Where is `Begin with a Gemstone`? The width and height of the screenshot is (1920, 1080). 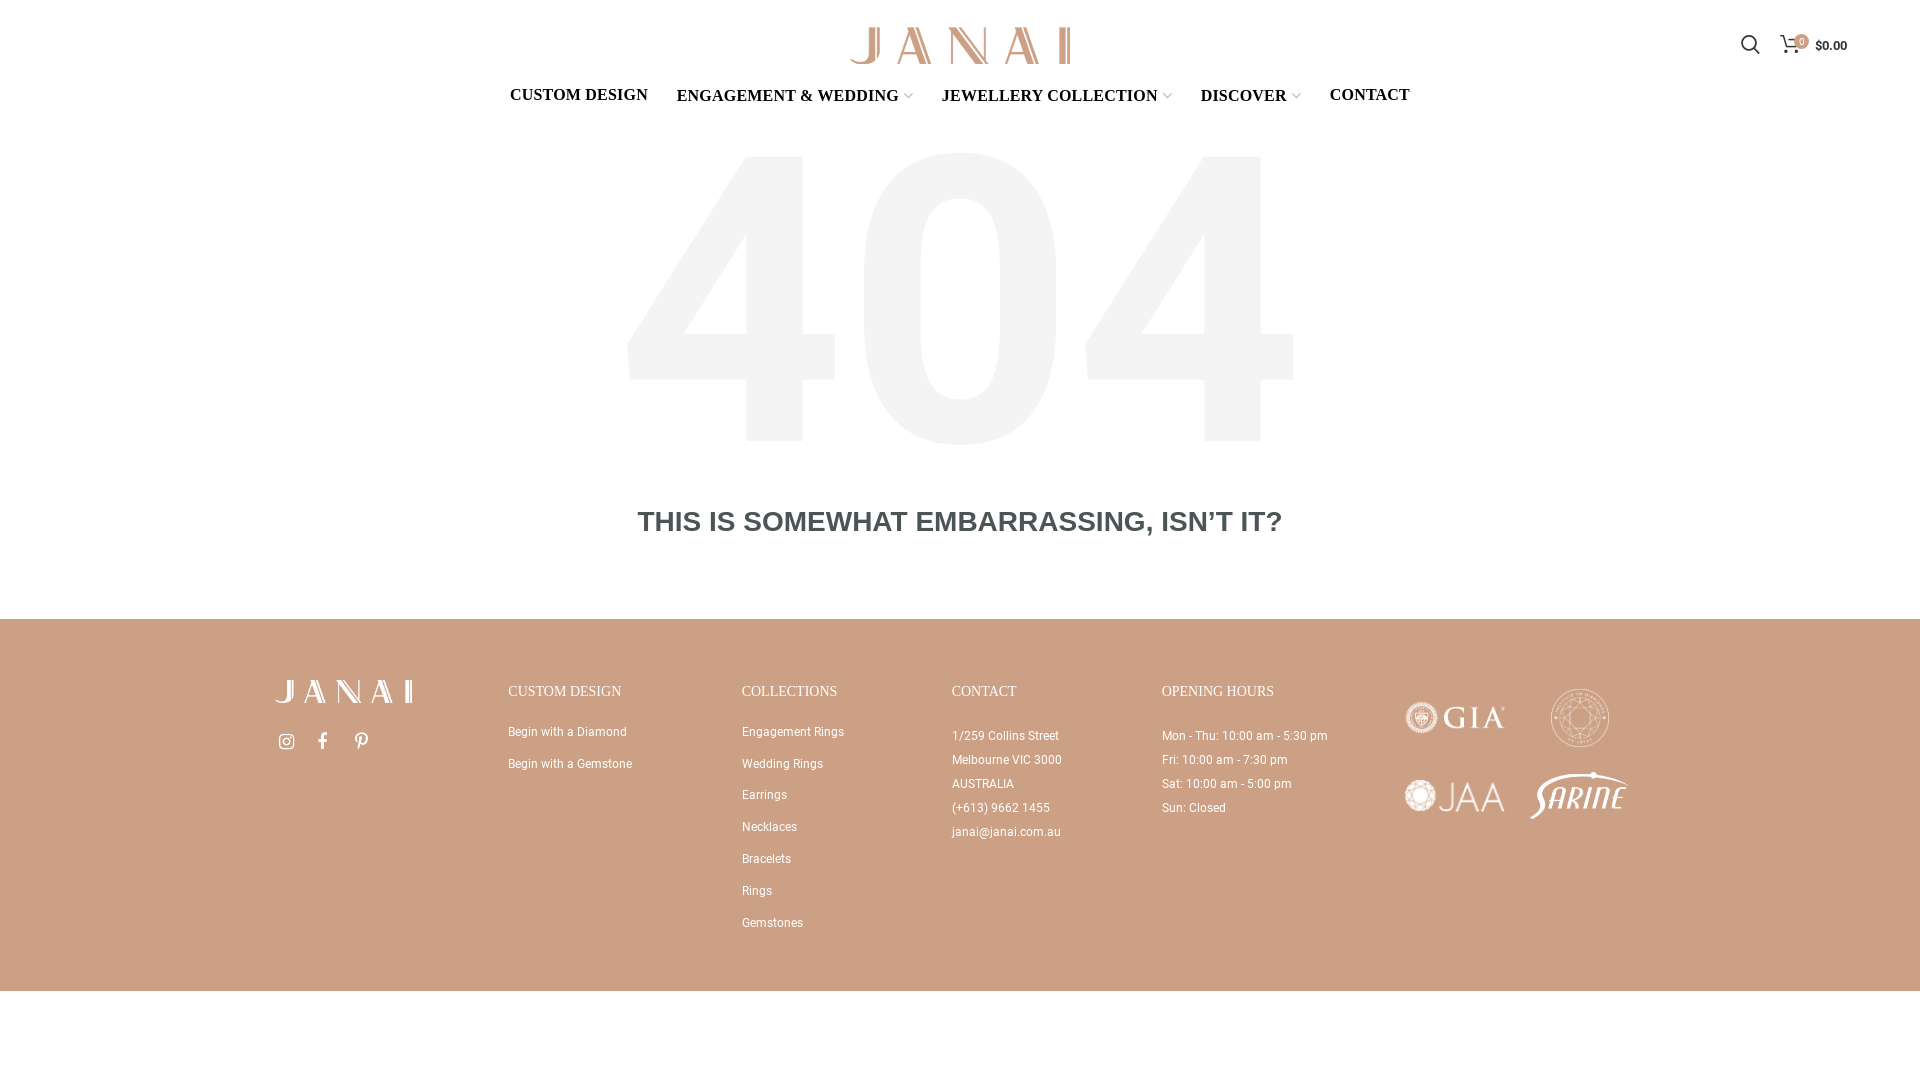
Begin with a Gemstone is located at coordinates (570, 764).